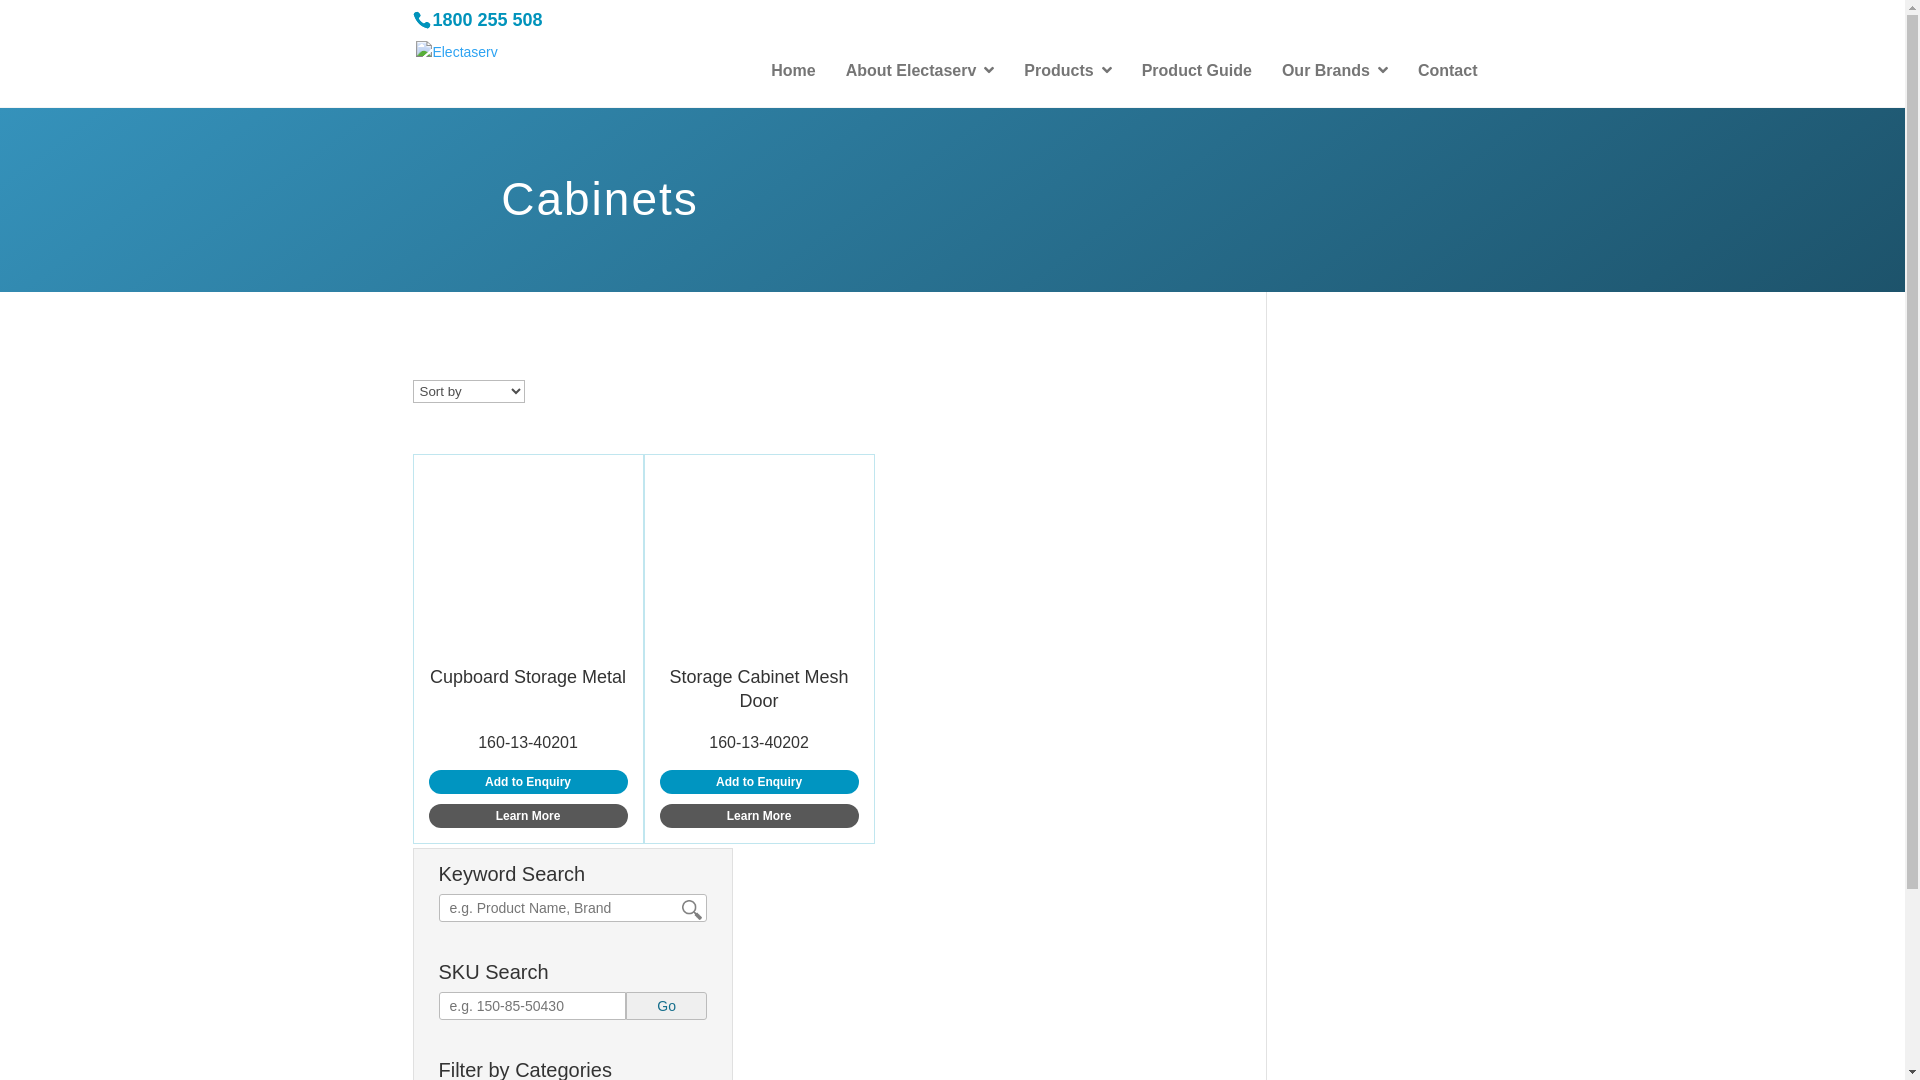  What do you see at coordinates (760, 782) in the screenshot?
I see `Add to Enquiry` at bounding box center [760, 782].